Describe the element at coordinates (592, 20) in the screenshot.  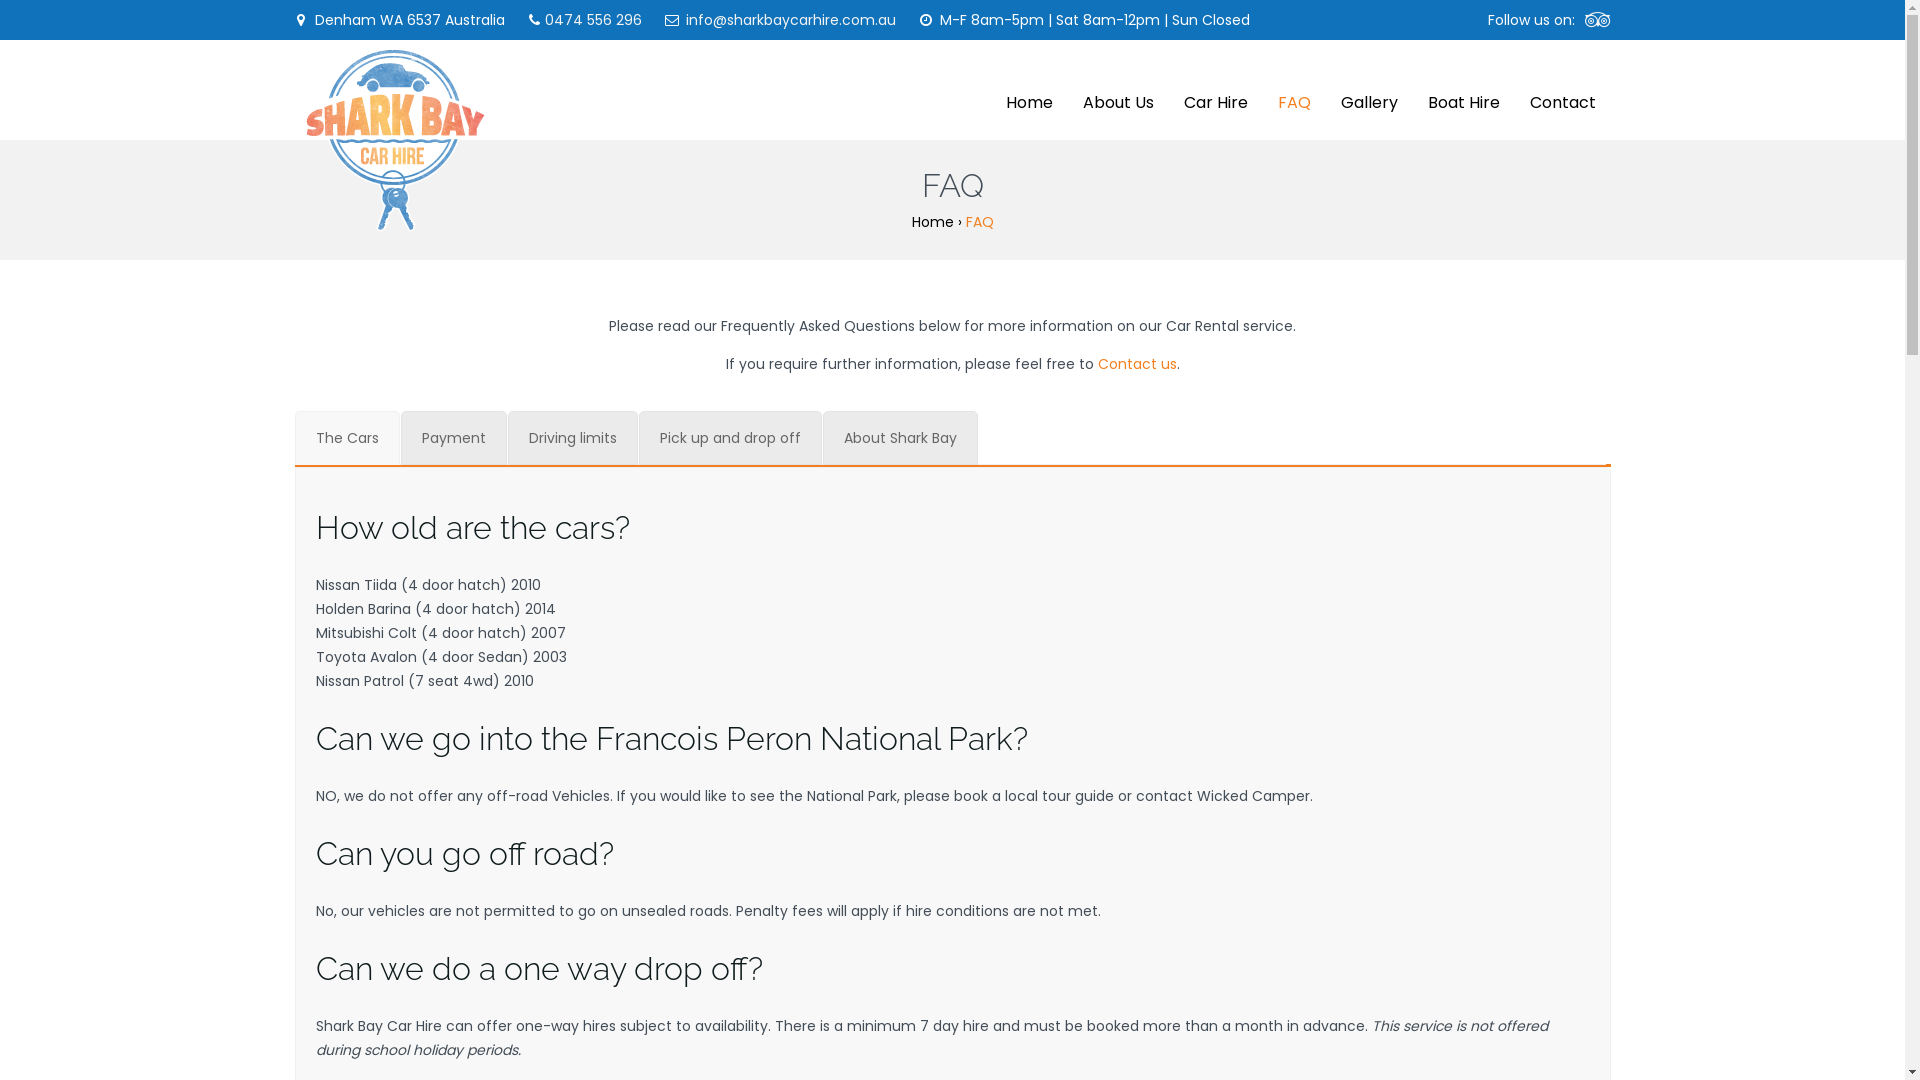
I see `0474 556 296` at that location.